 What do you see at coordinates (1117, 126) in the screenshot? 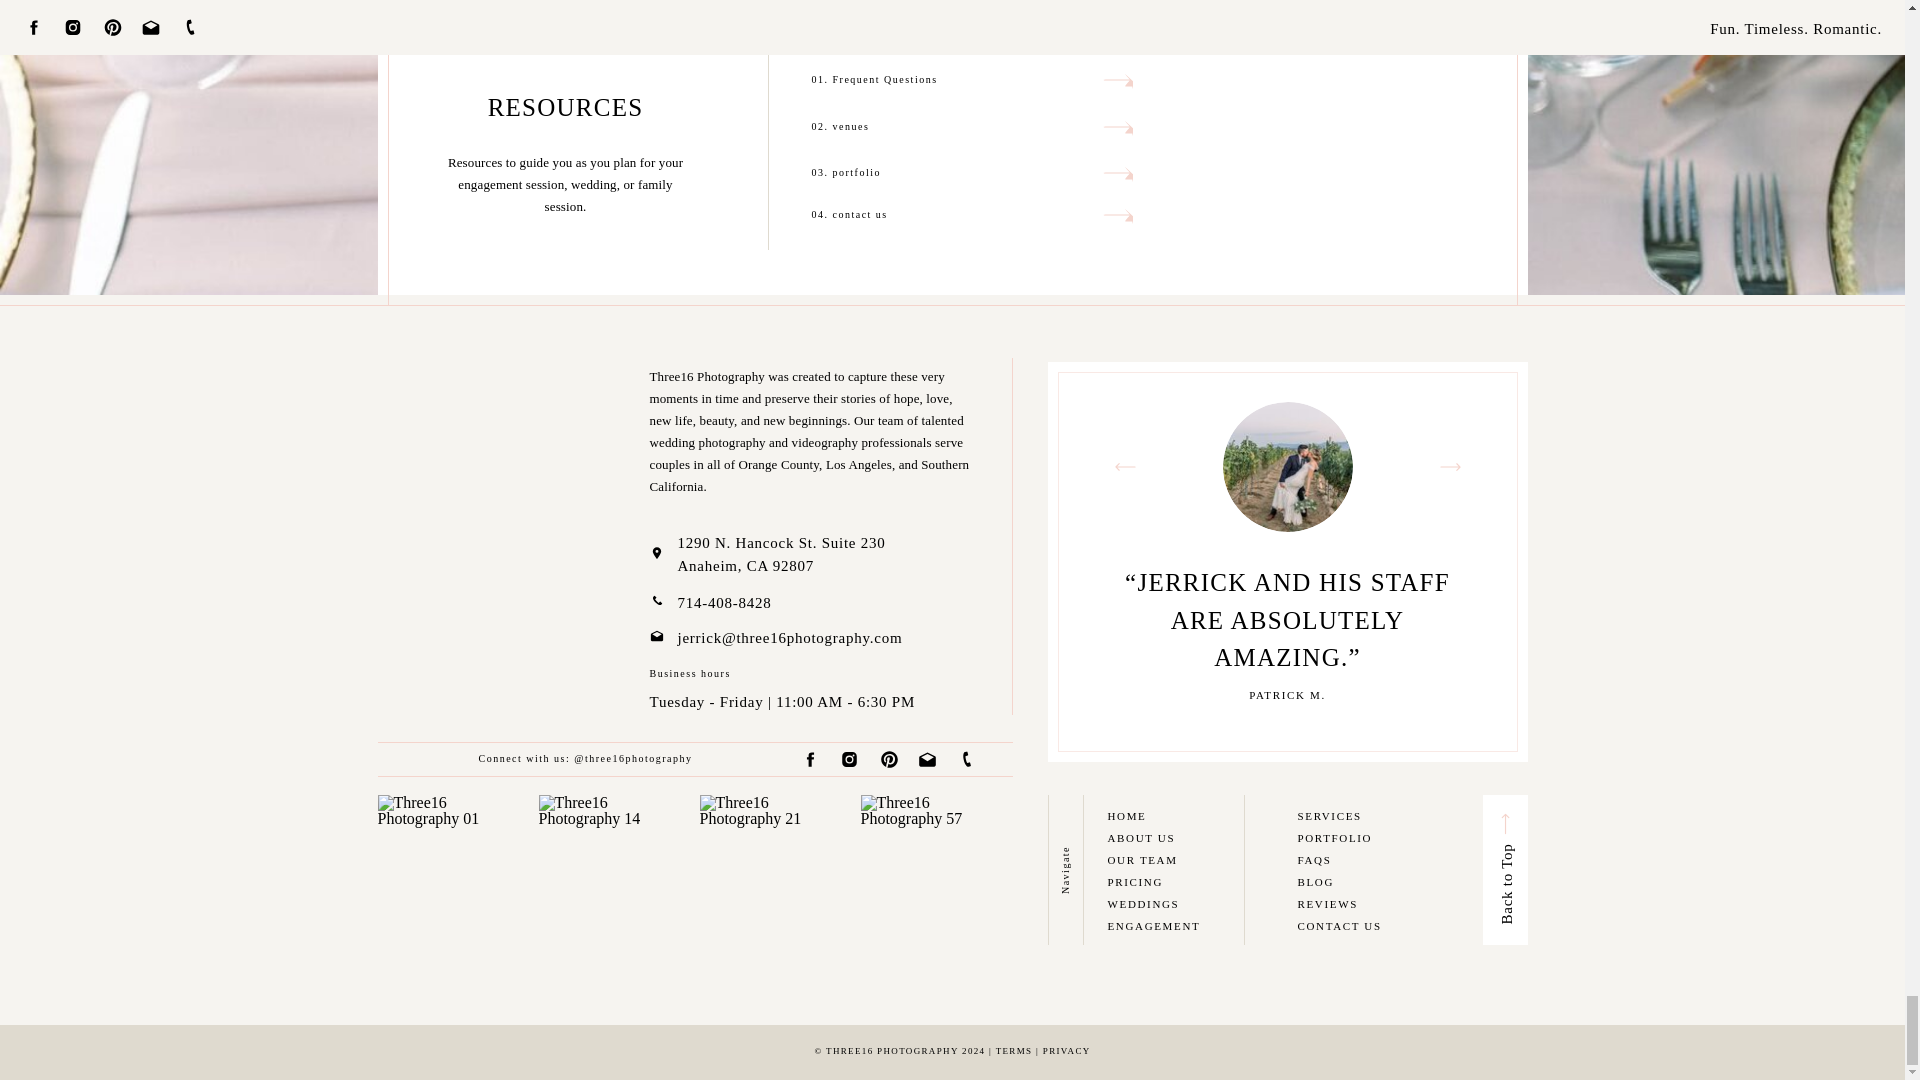
I see `Created by potrace 1.15, written by Peter Selinger 2001-2017` at bounding box center [1117, 126].